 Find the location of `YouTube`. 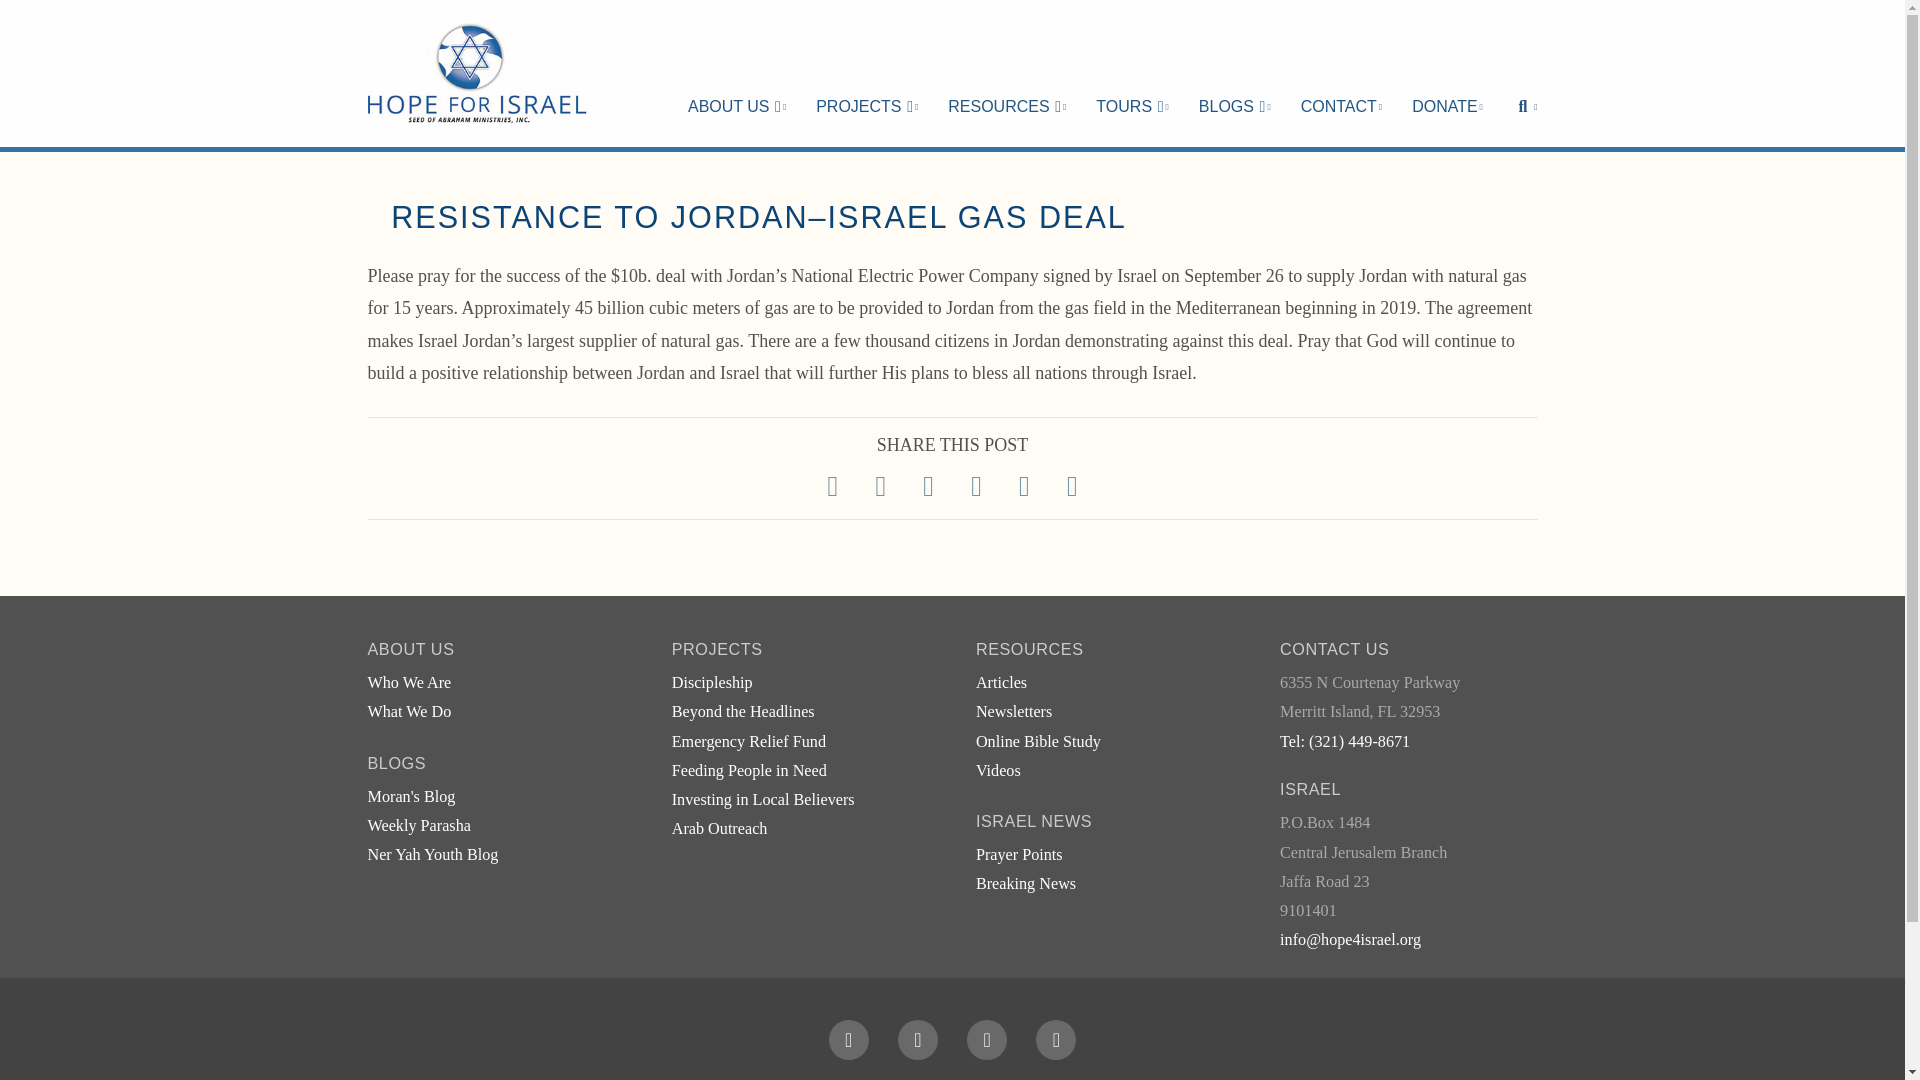

YouTube is located at coordinates (986, 1039).